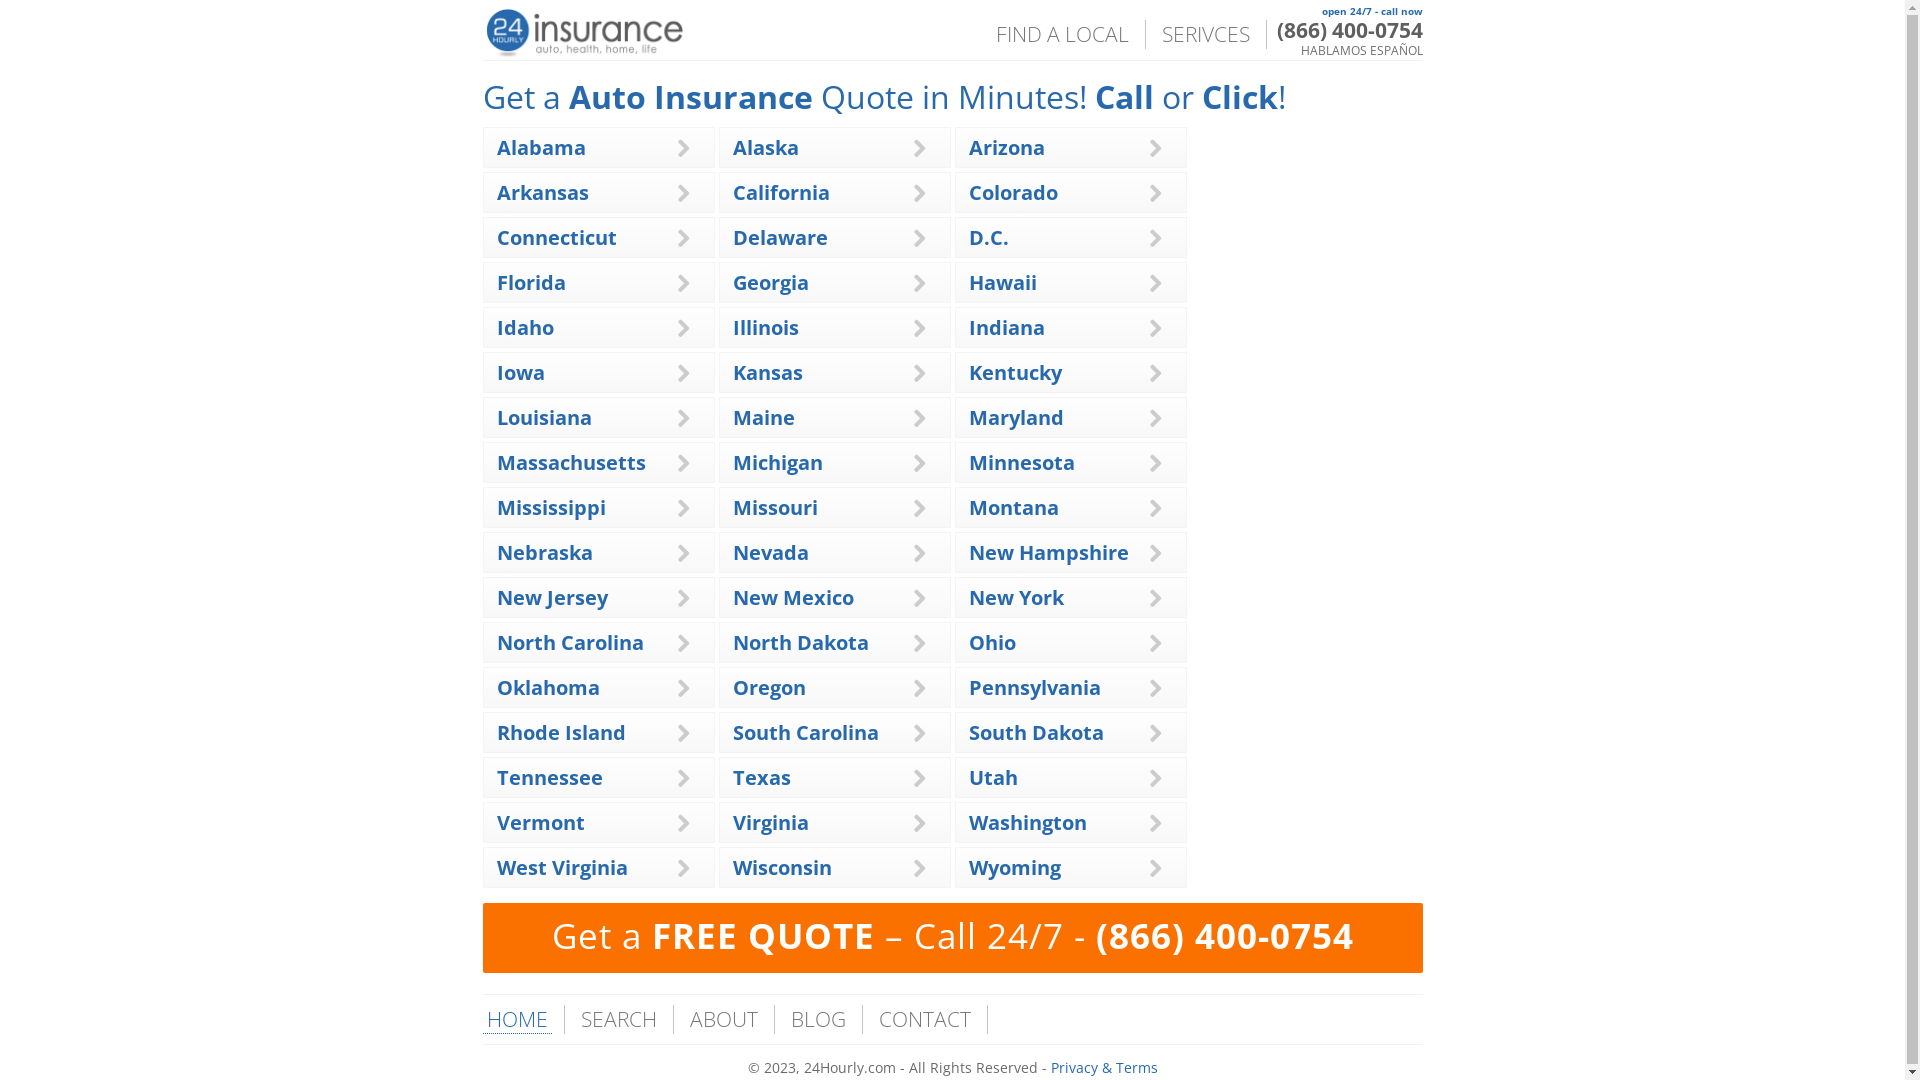 Image resolution: width=1920 pixels, height=1080 pixels. What do you see at coordinates (560, 732) in the screenshot?
I see `Rhode Island` at bounding box center [560, 732].